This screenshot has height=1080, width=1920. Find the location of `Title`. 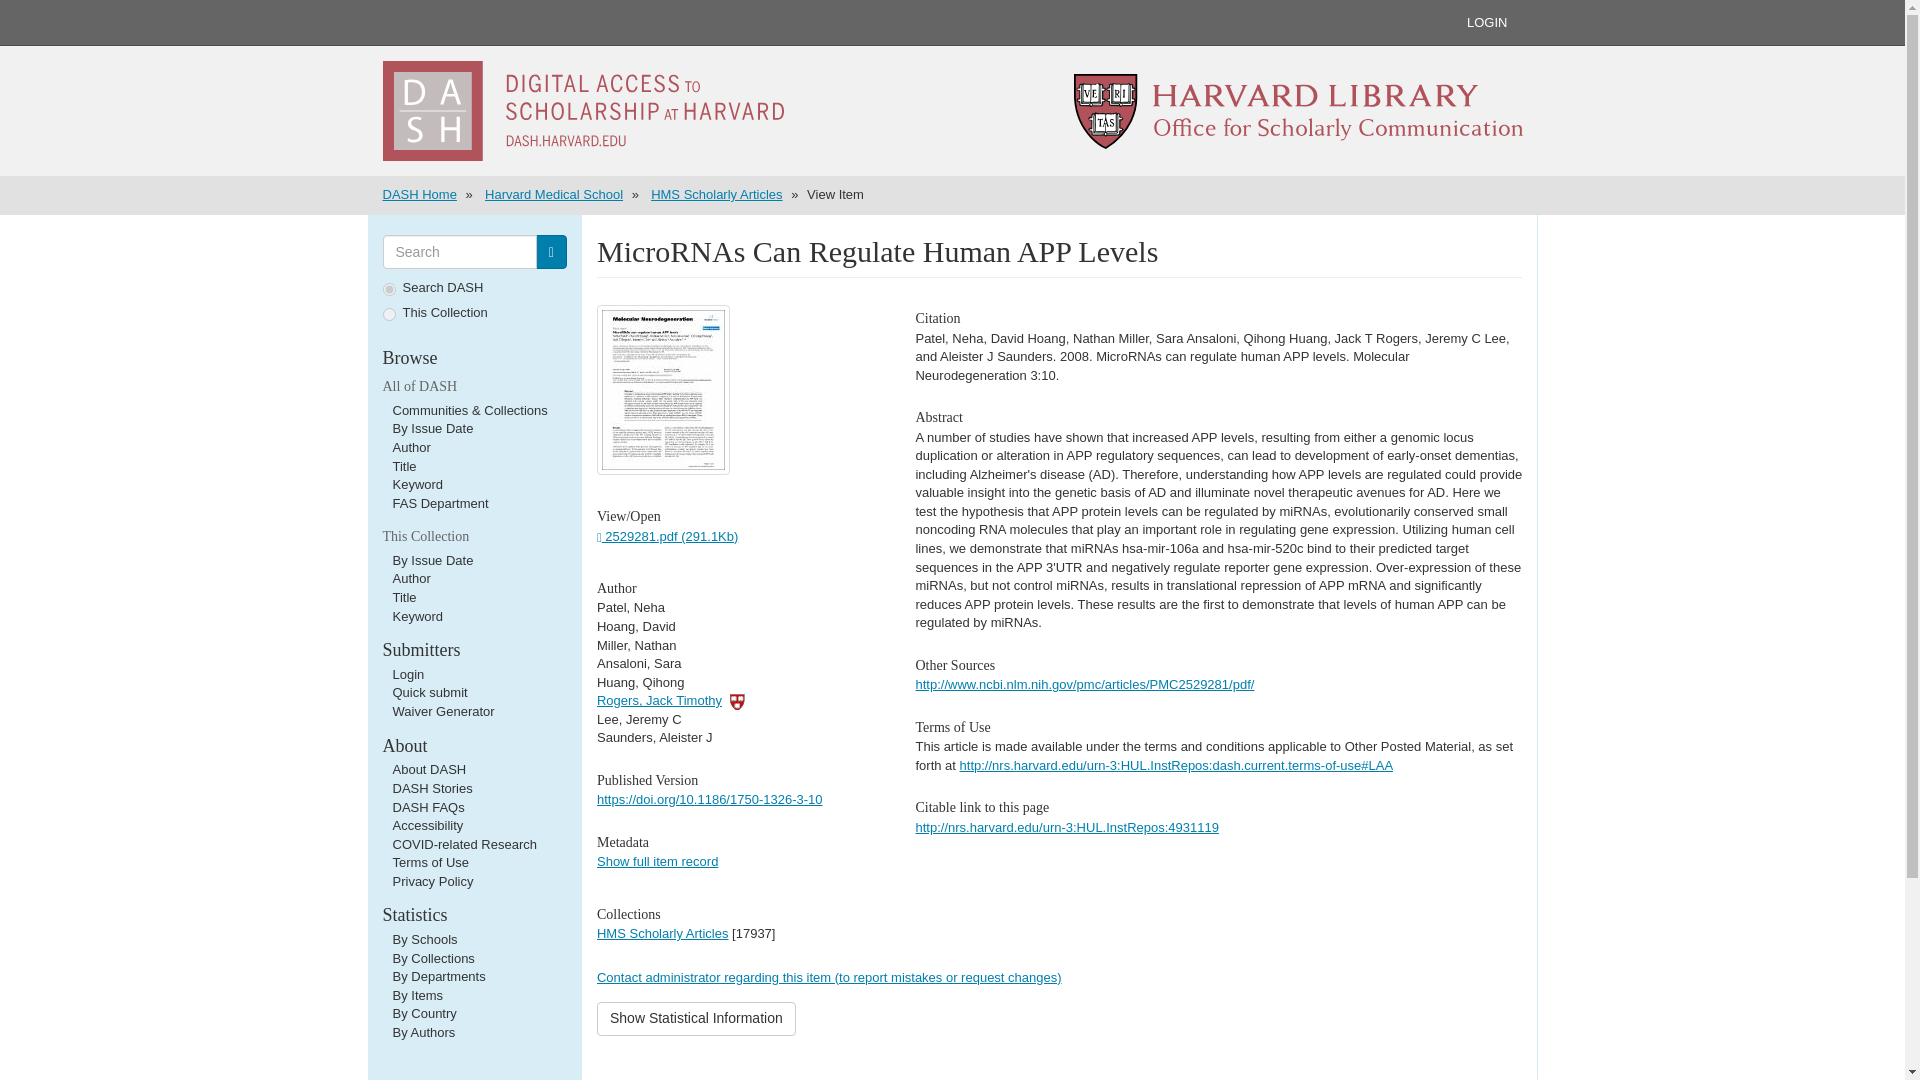

Title is located at coordinates (404, 466).